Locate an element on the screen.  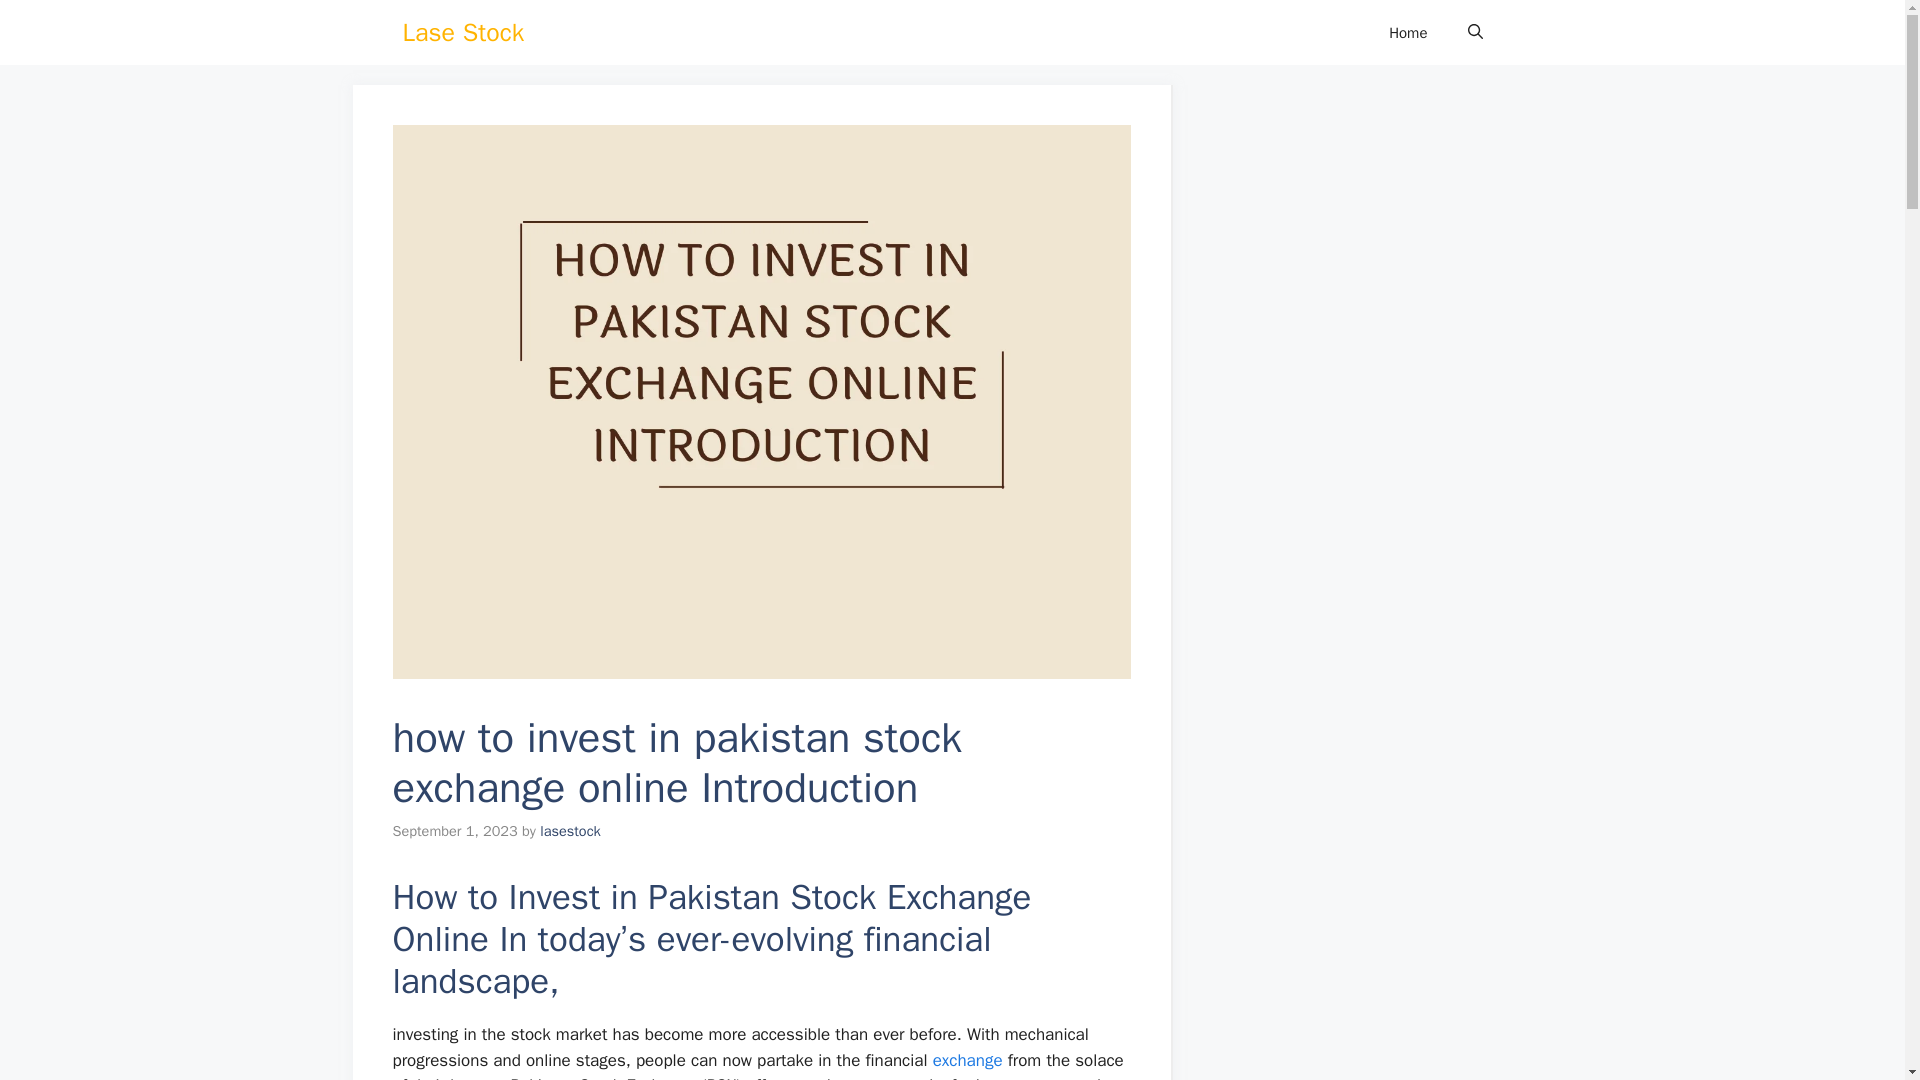
lasestock is located at coordinates (570, 830).